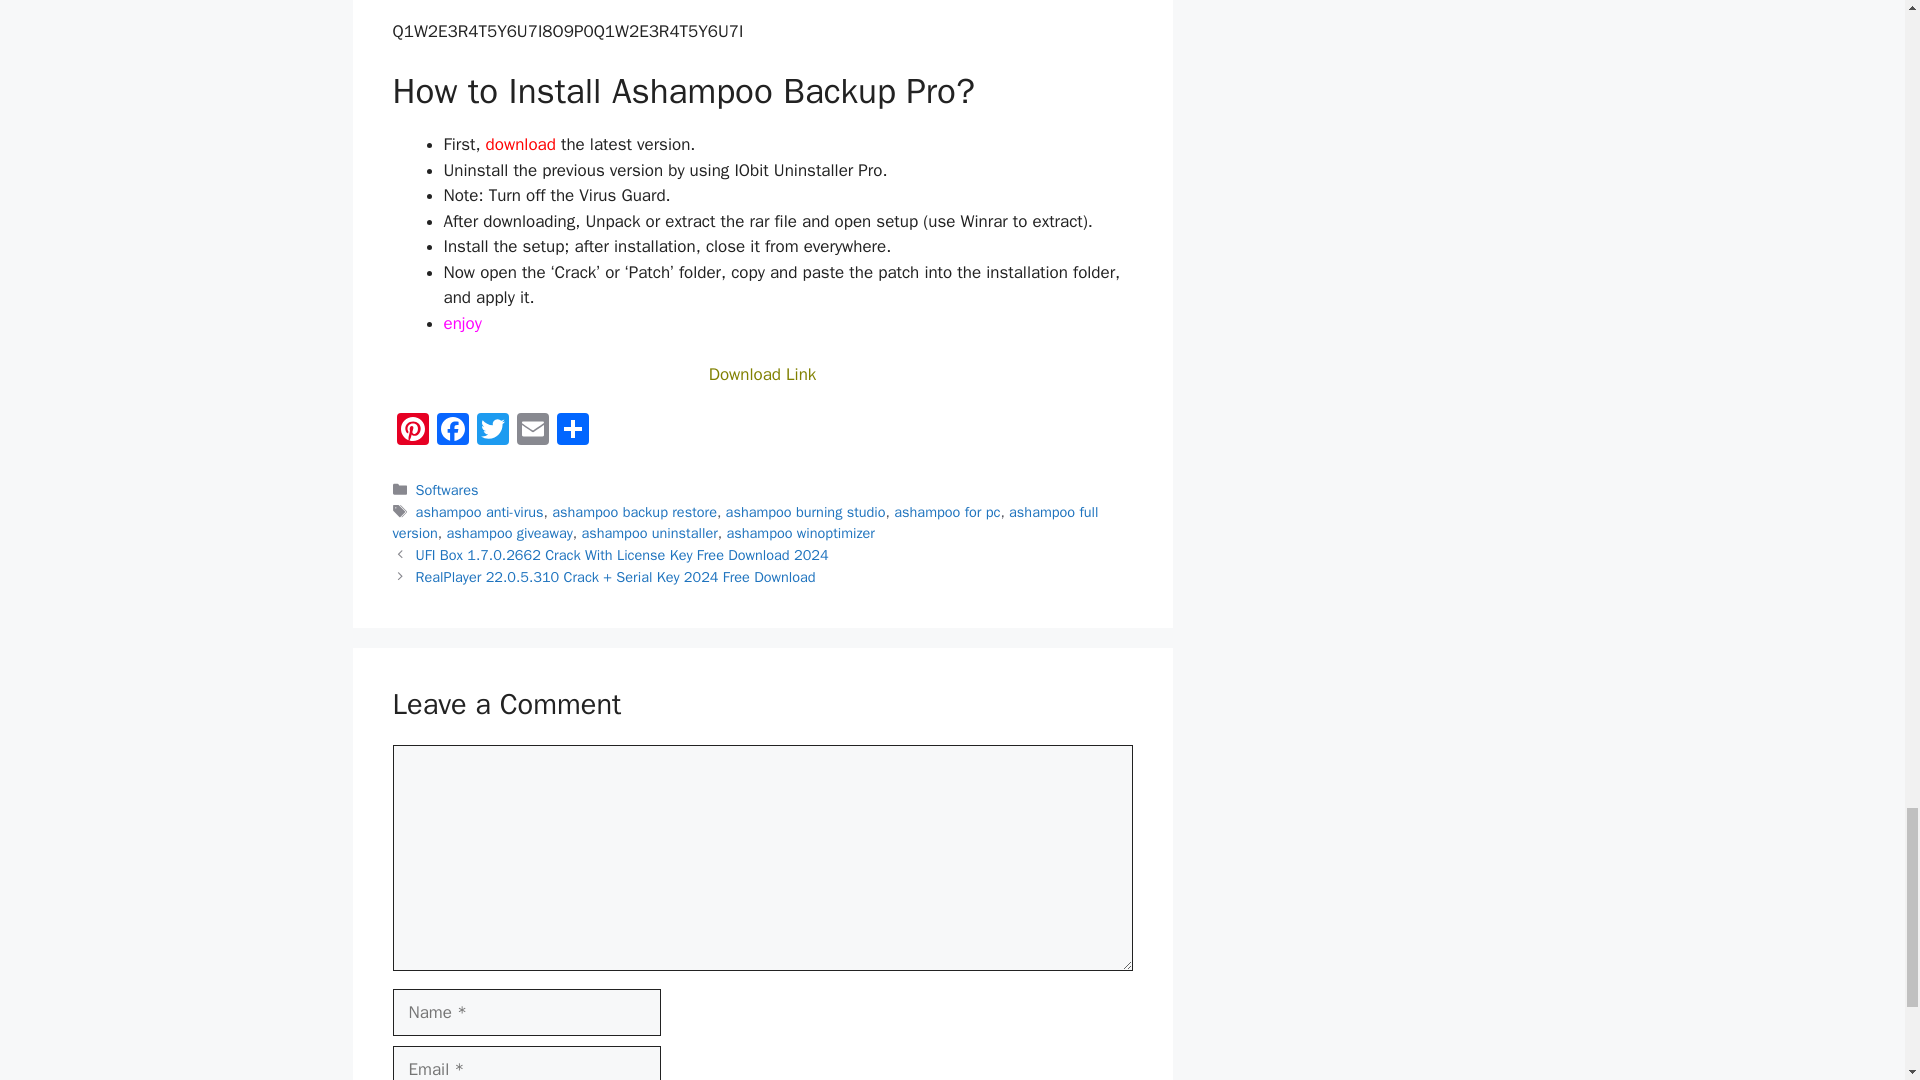  What do you see at coordinates (480, 512) in the screenshot?
I see `ashampoo anti-virus` at bounding box center [480, 512].